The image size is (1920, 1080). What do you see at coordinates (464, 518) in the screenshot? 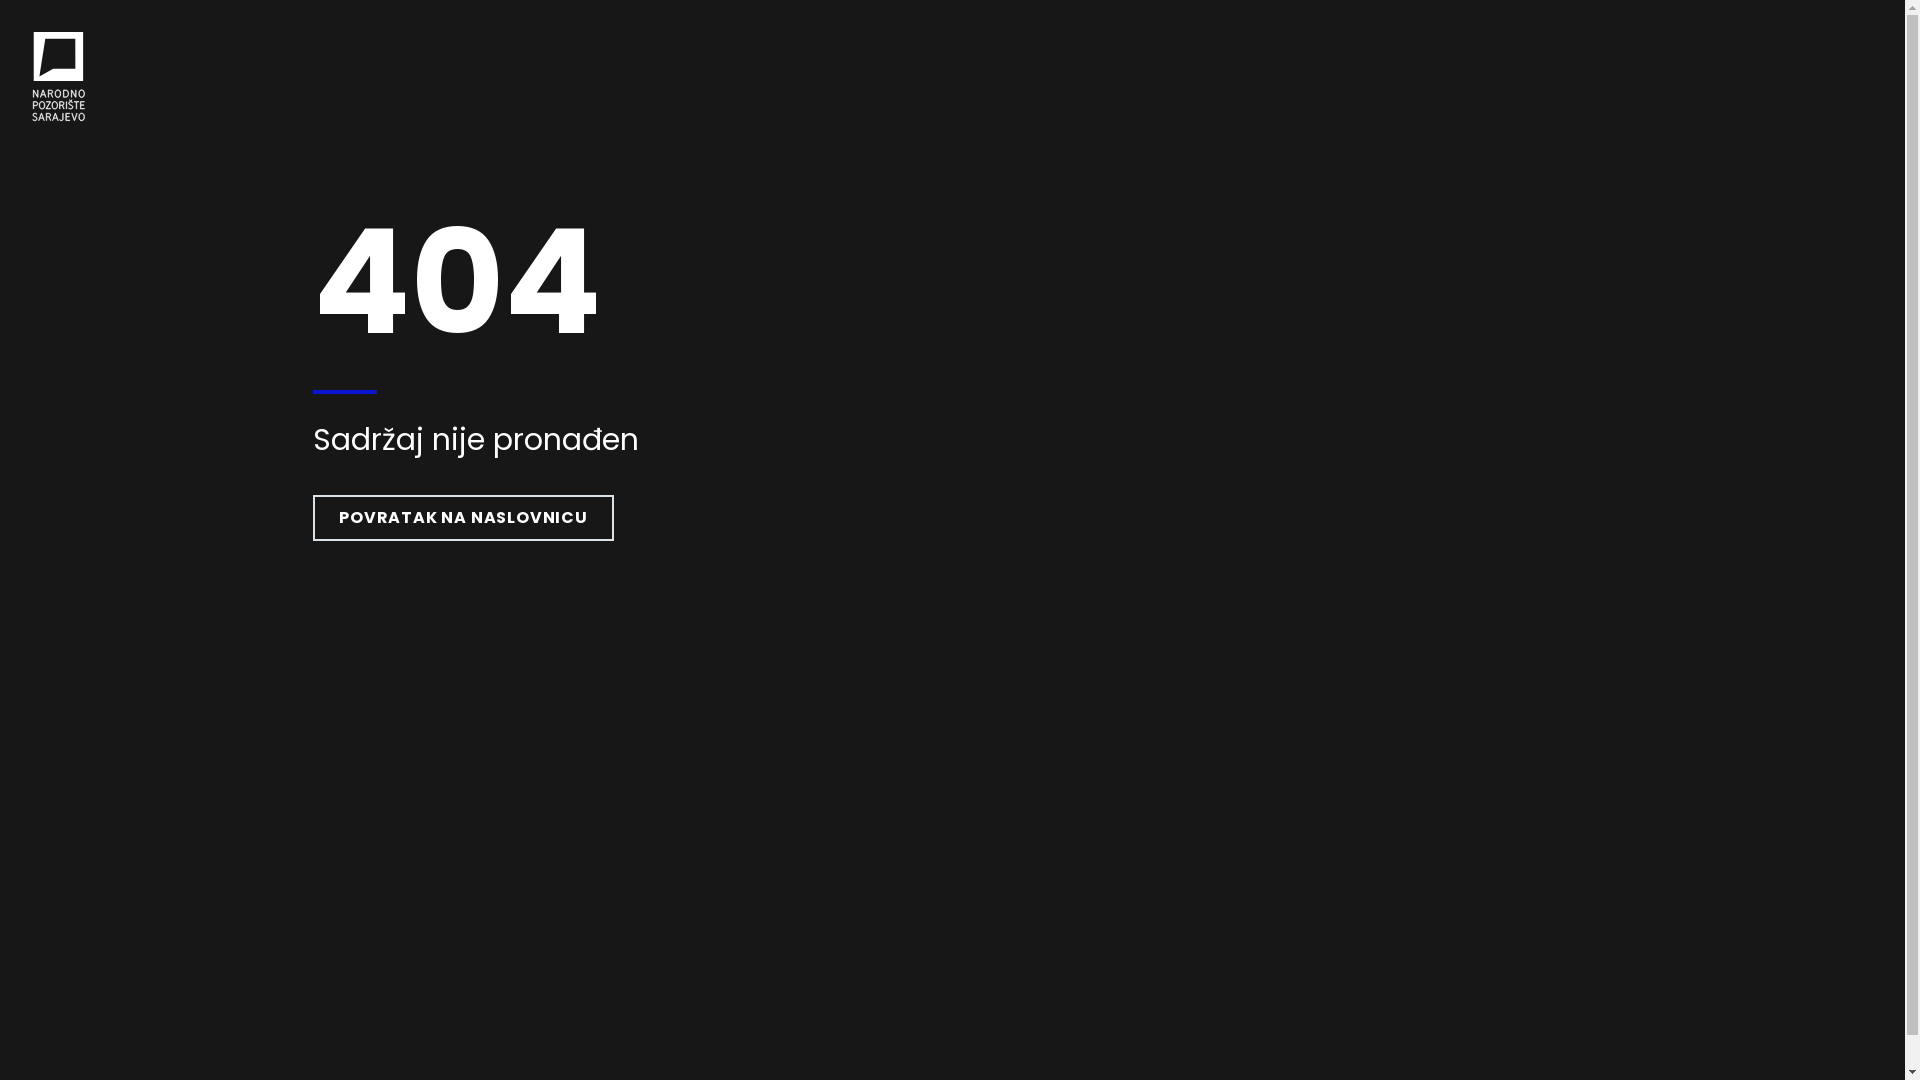
I see `POVRATAK NA NASLOVNICU` at bounding box center [464, 518].